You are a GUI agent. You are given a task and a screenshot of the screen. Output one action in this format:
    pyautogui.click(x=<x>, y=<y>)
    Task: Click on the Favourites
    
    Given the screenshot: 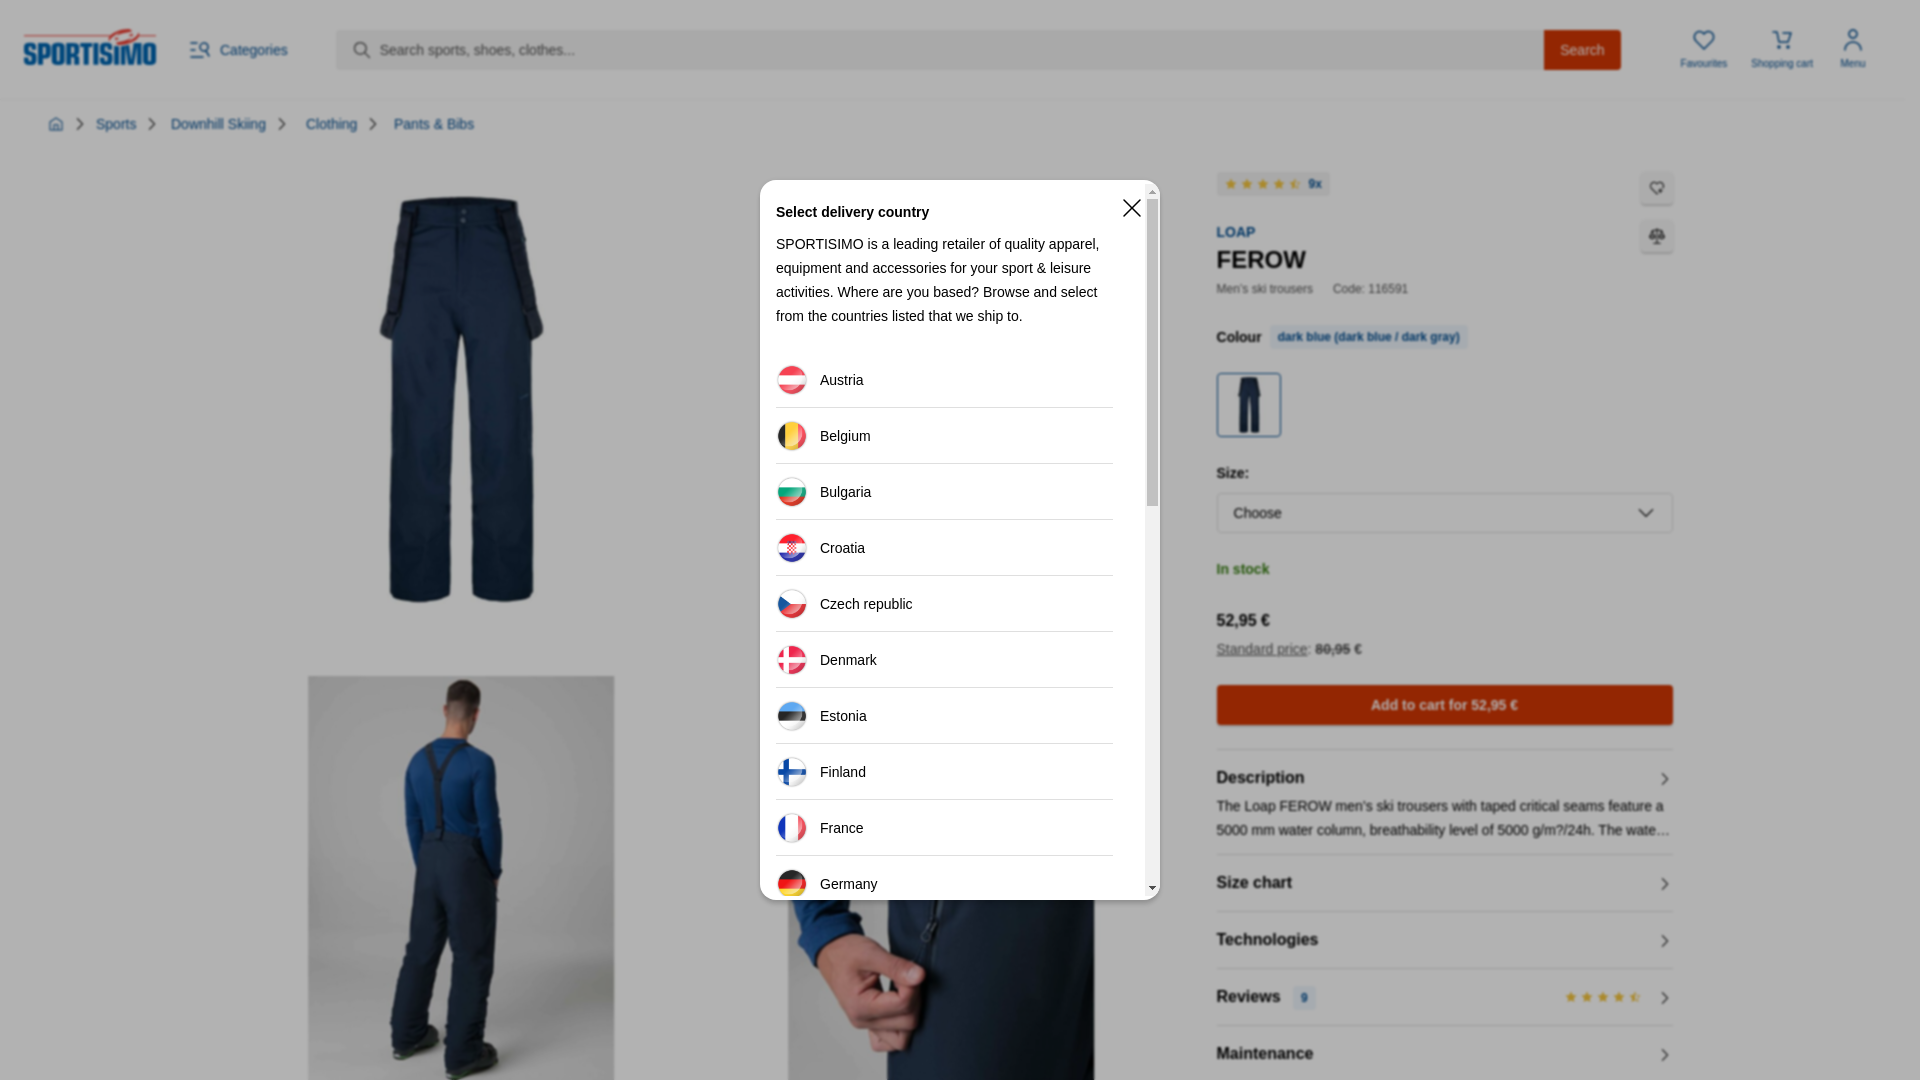 What is the action you would take?
    pyautogui.click(x=1704, y=50)
    